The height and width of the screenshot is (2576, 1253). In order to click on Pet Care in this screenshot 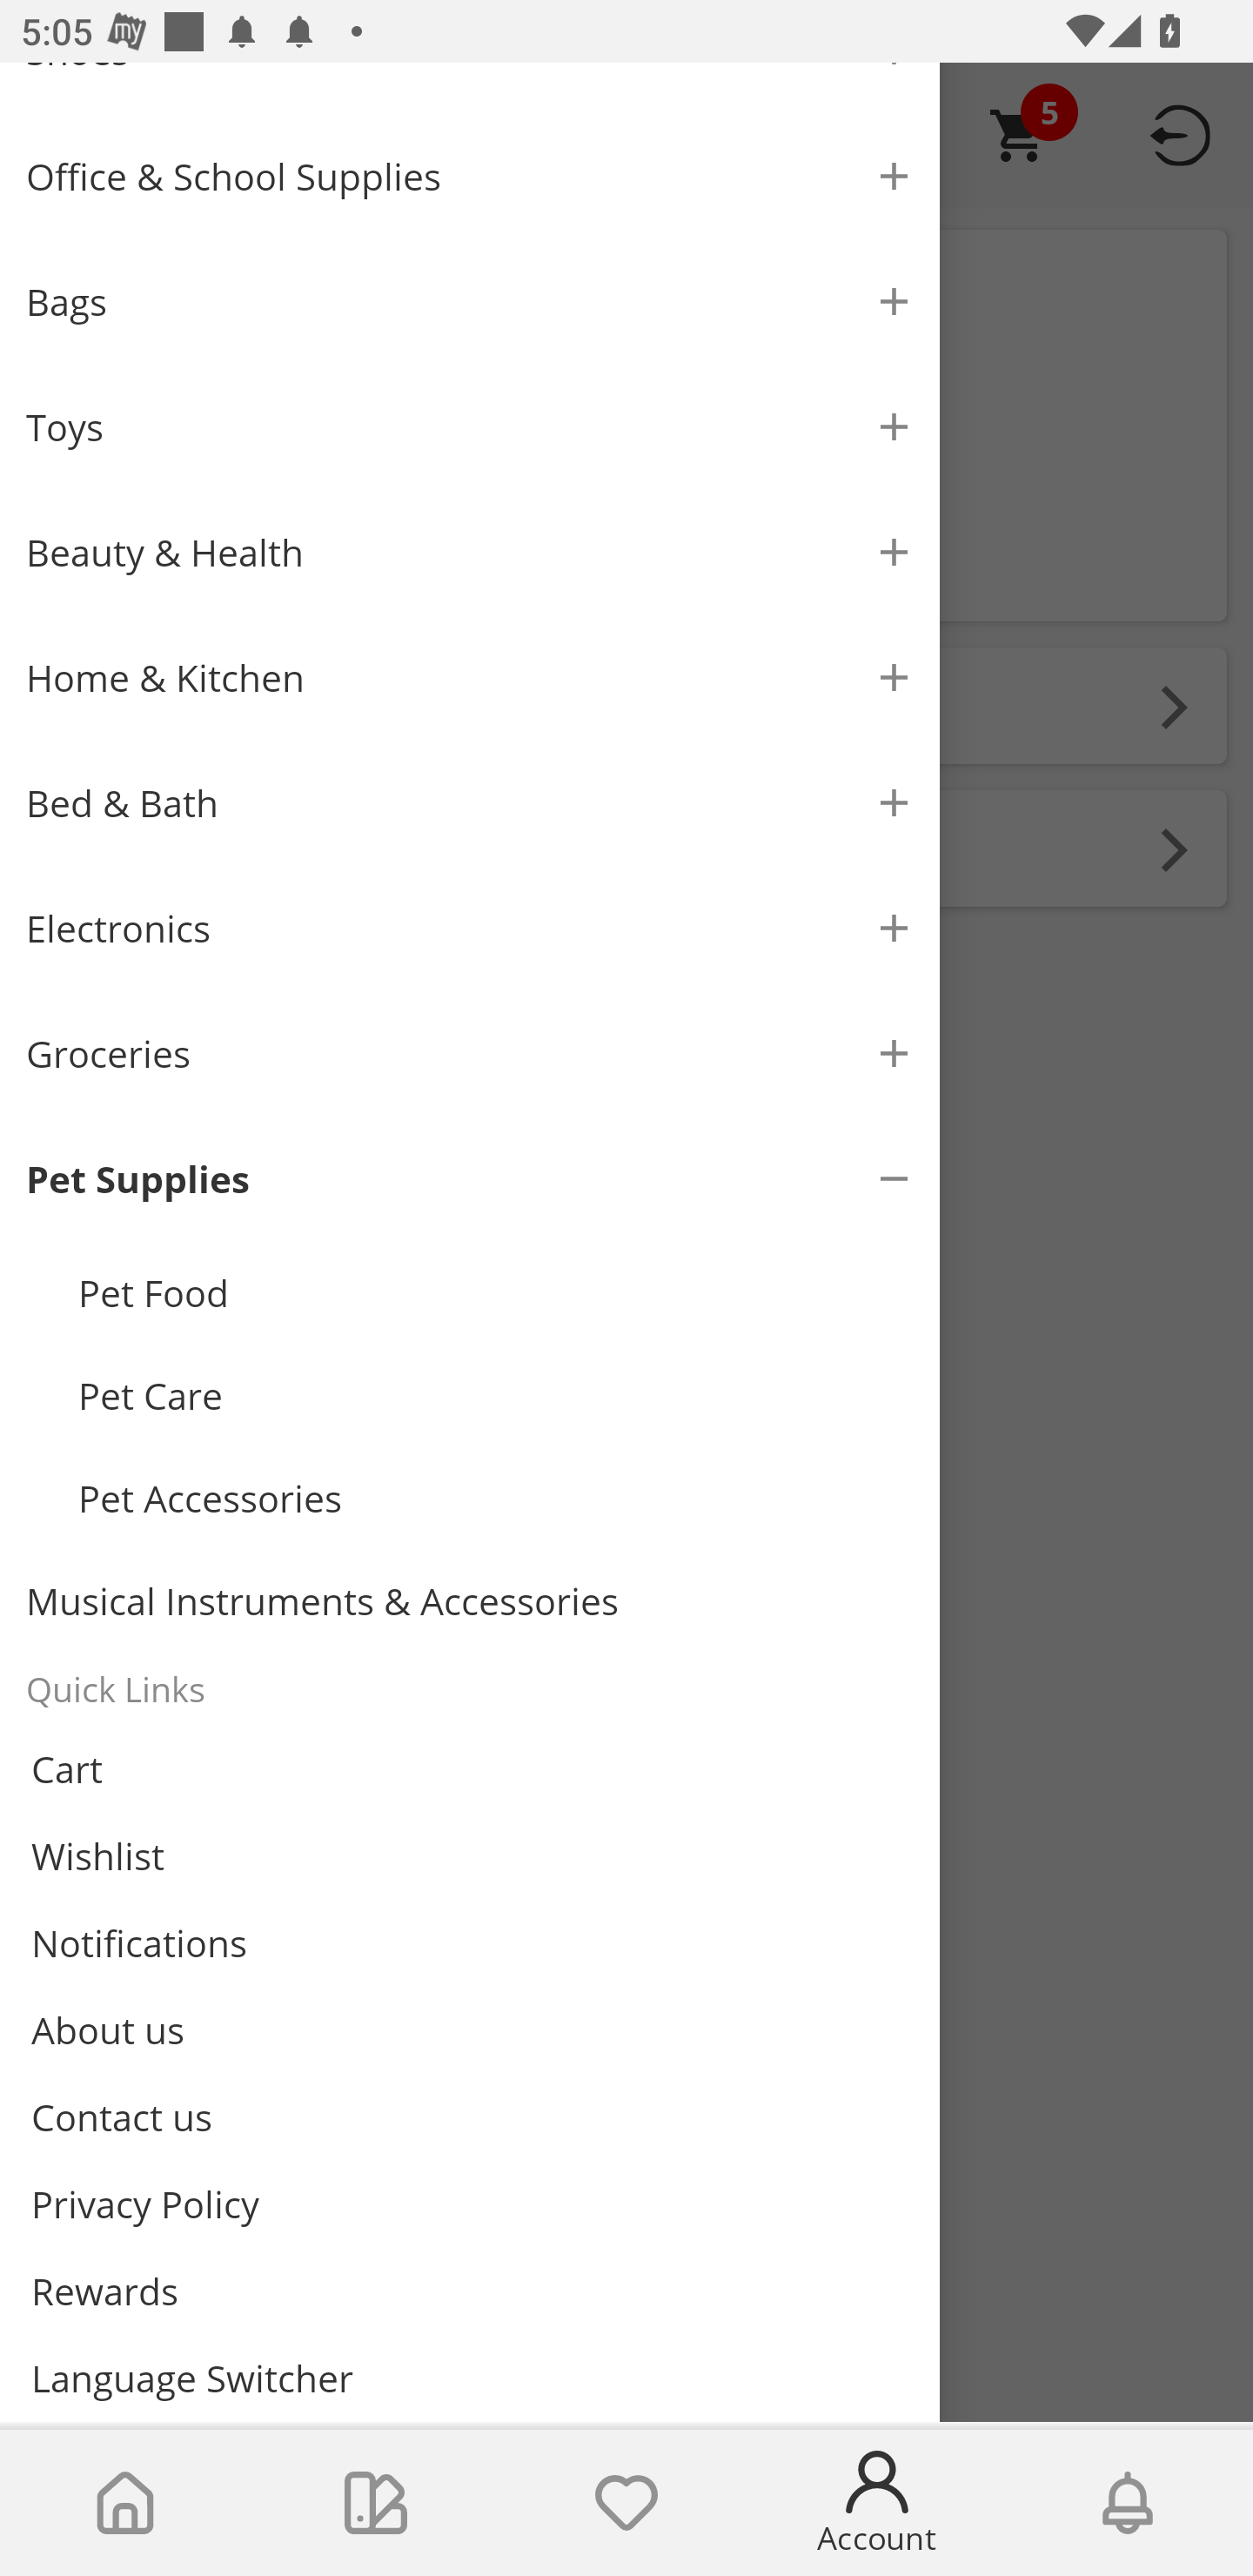, I will do `click(496, 1396)`.